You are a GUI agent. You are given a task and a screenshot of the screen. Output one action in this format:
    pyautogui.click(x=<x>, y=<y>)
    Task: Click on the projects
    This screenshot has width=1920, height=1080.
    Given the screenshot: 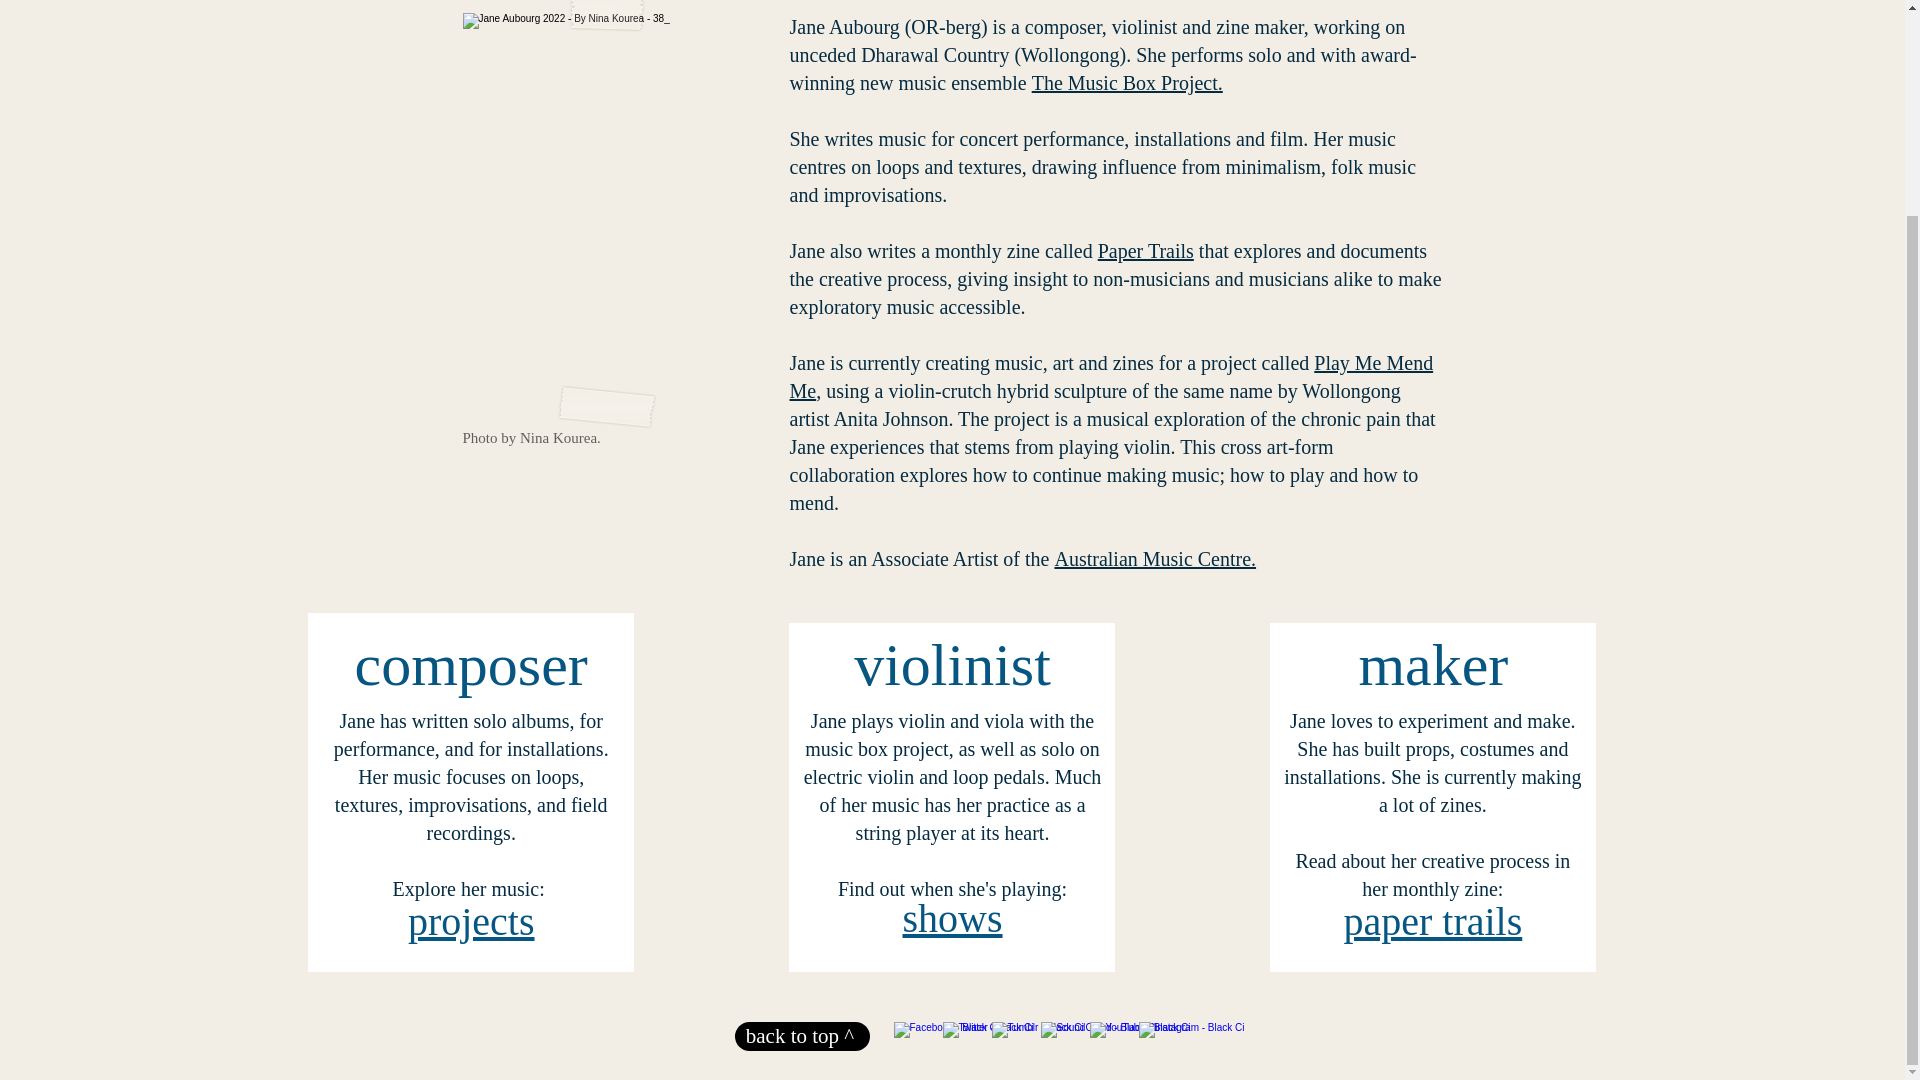 What is the action you would take?
    pyautogui.click(x=471, y=920)
    